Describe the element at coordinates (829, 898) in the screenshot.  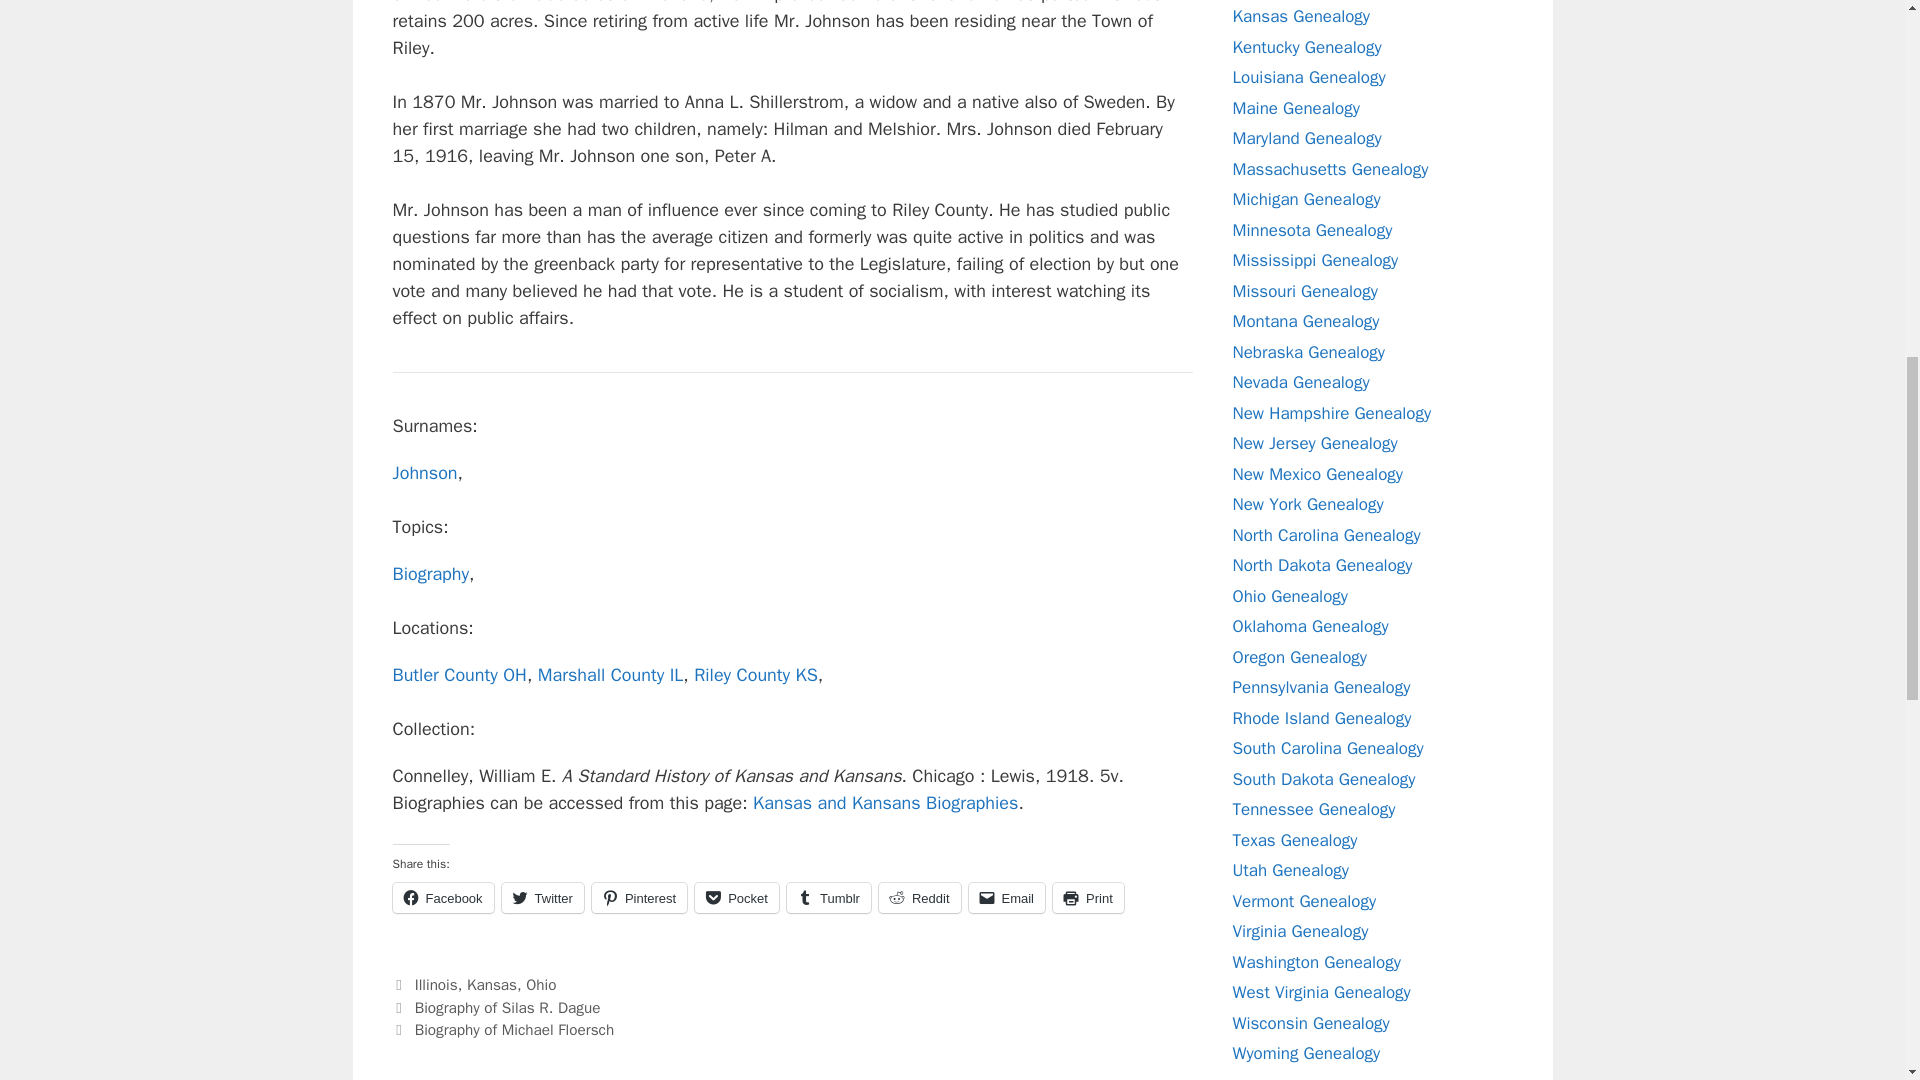
I see `Tumblr` at that location.